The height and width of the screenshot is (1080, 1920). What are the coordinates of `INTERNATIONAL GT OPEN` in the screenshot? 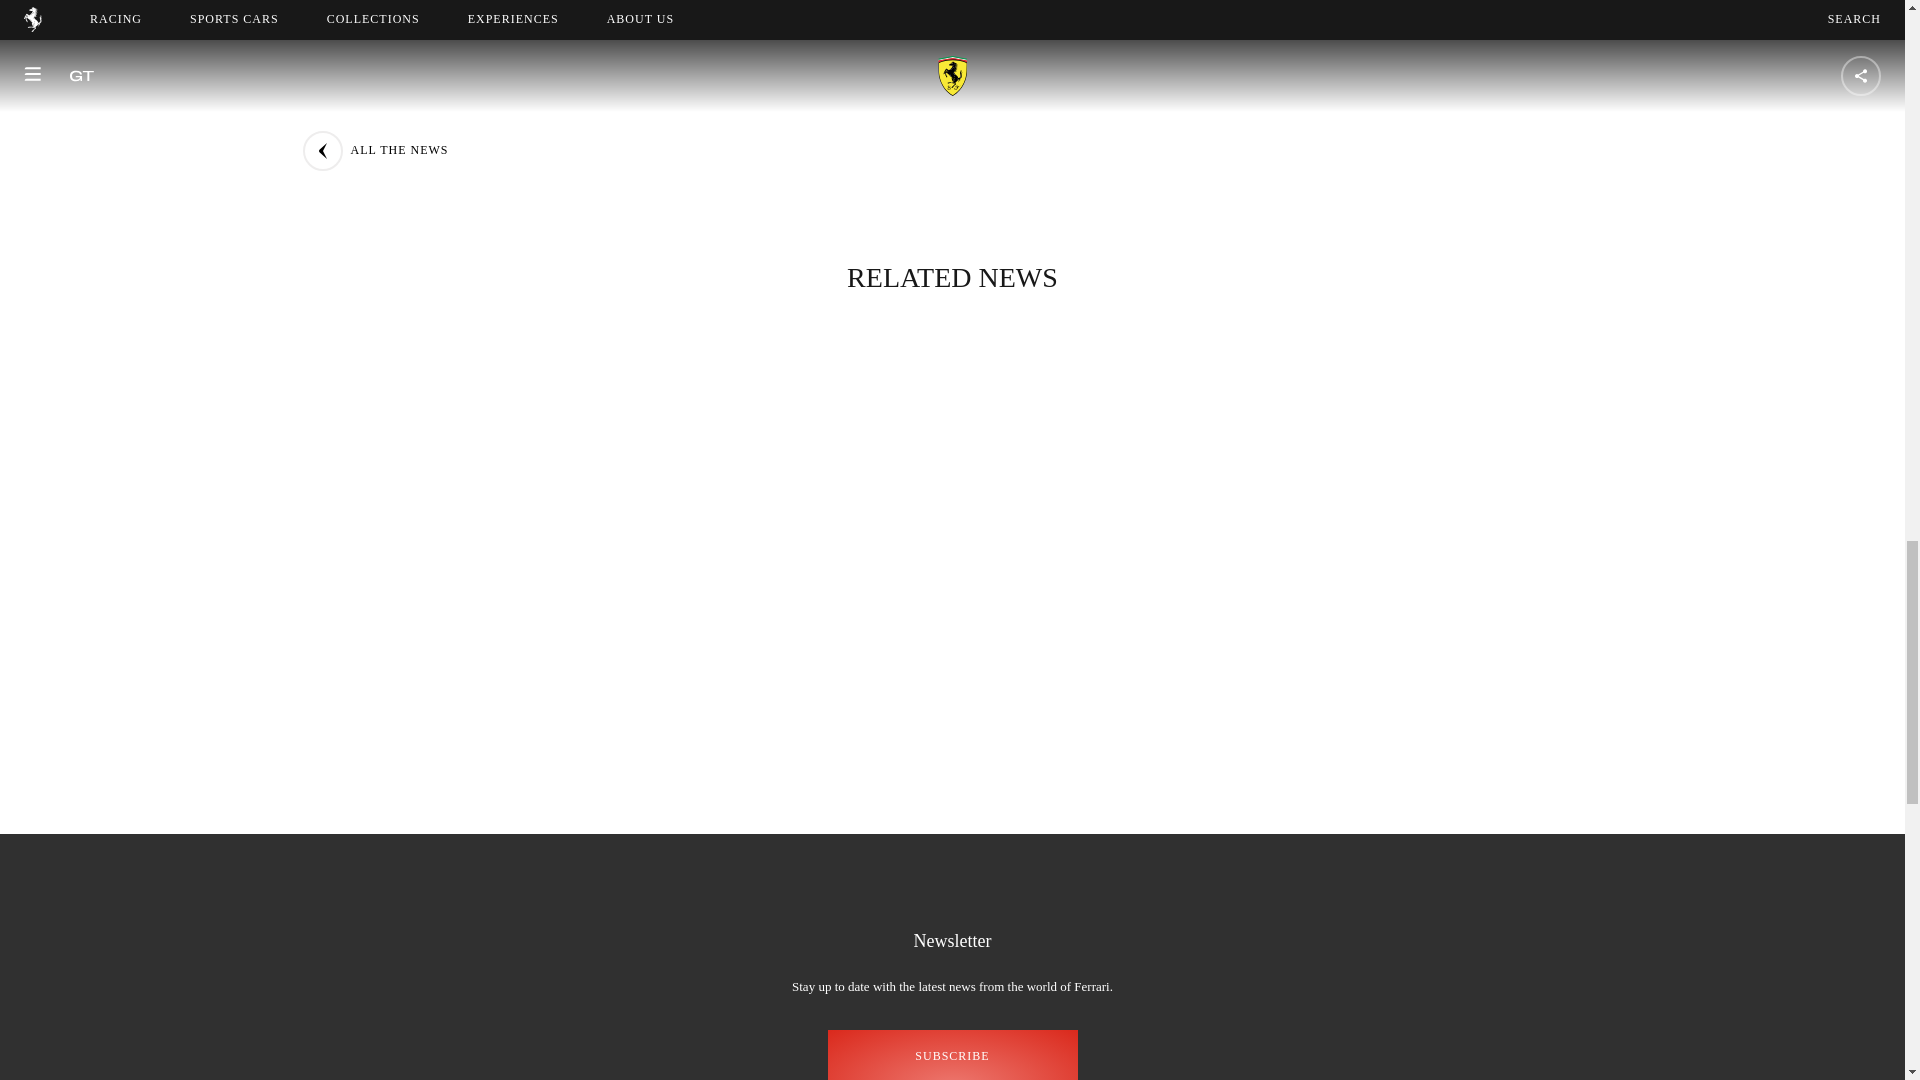 It's located at (1342, 92).